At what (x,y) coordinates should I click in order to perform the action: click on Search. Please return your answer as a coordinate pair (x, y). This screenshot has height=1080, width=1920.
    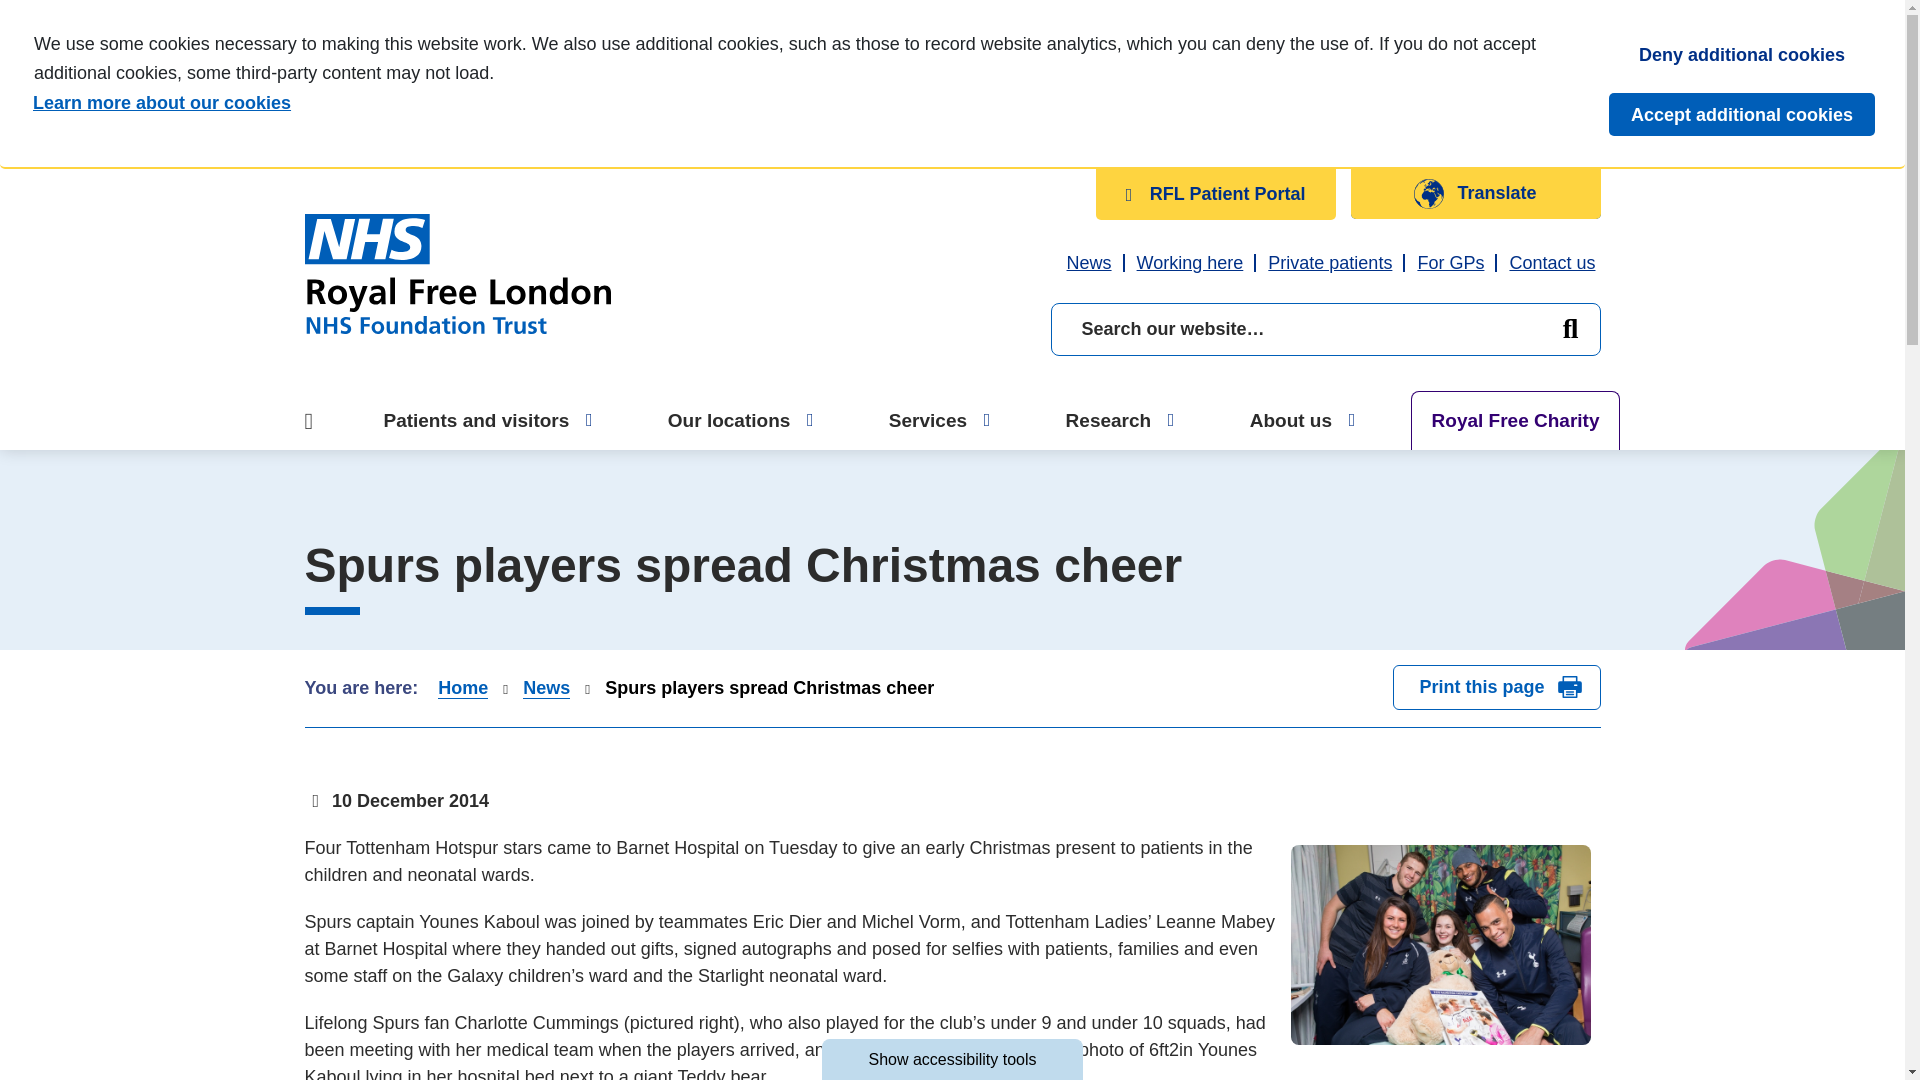
    Looking at the image, I should click on (1569, 330).